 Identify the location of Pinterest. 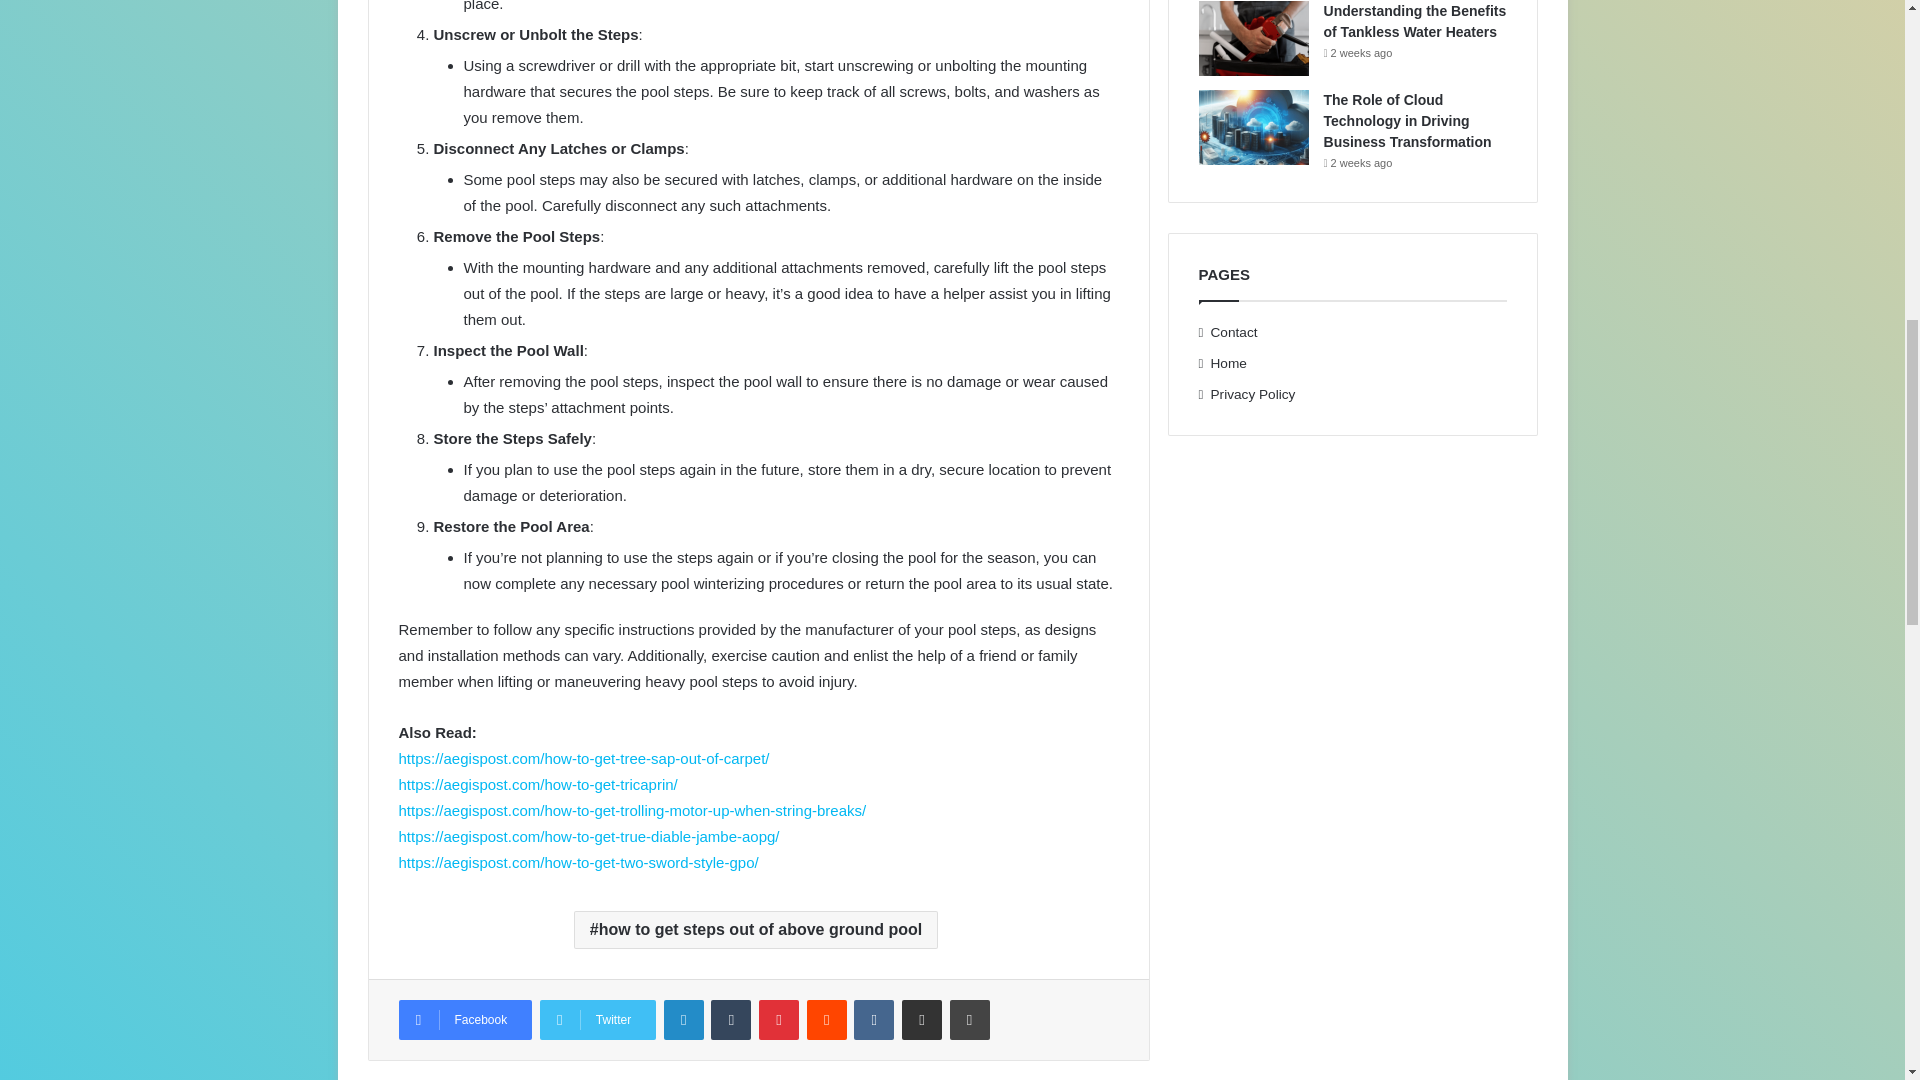
(778, 1020).